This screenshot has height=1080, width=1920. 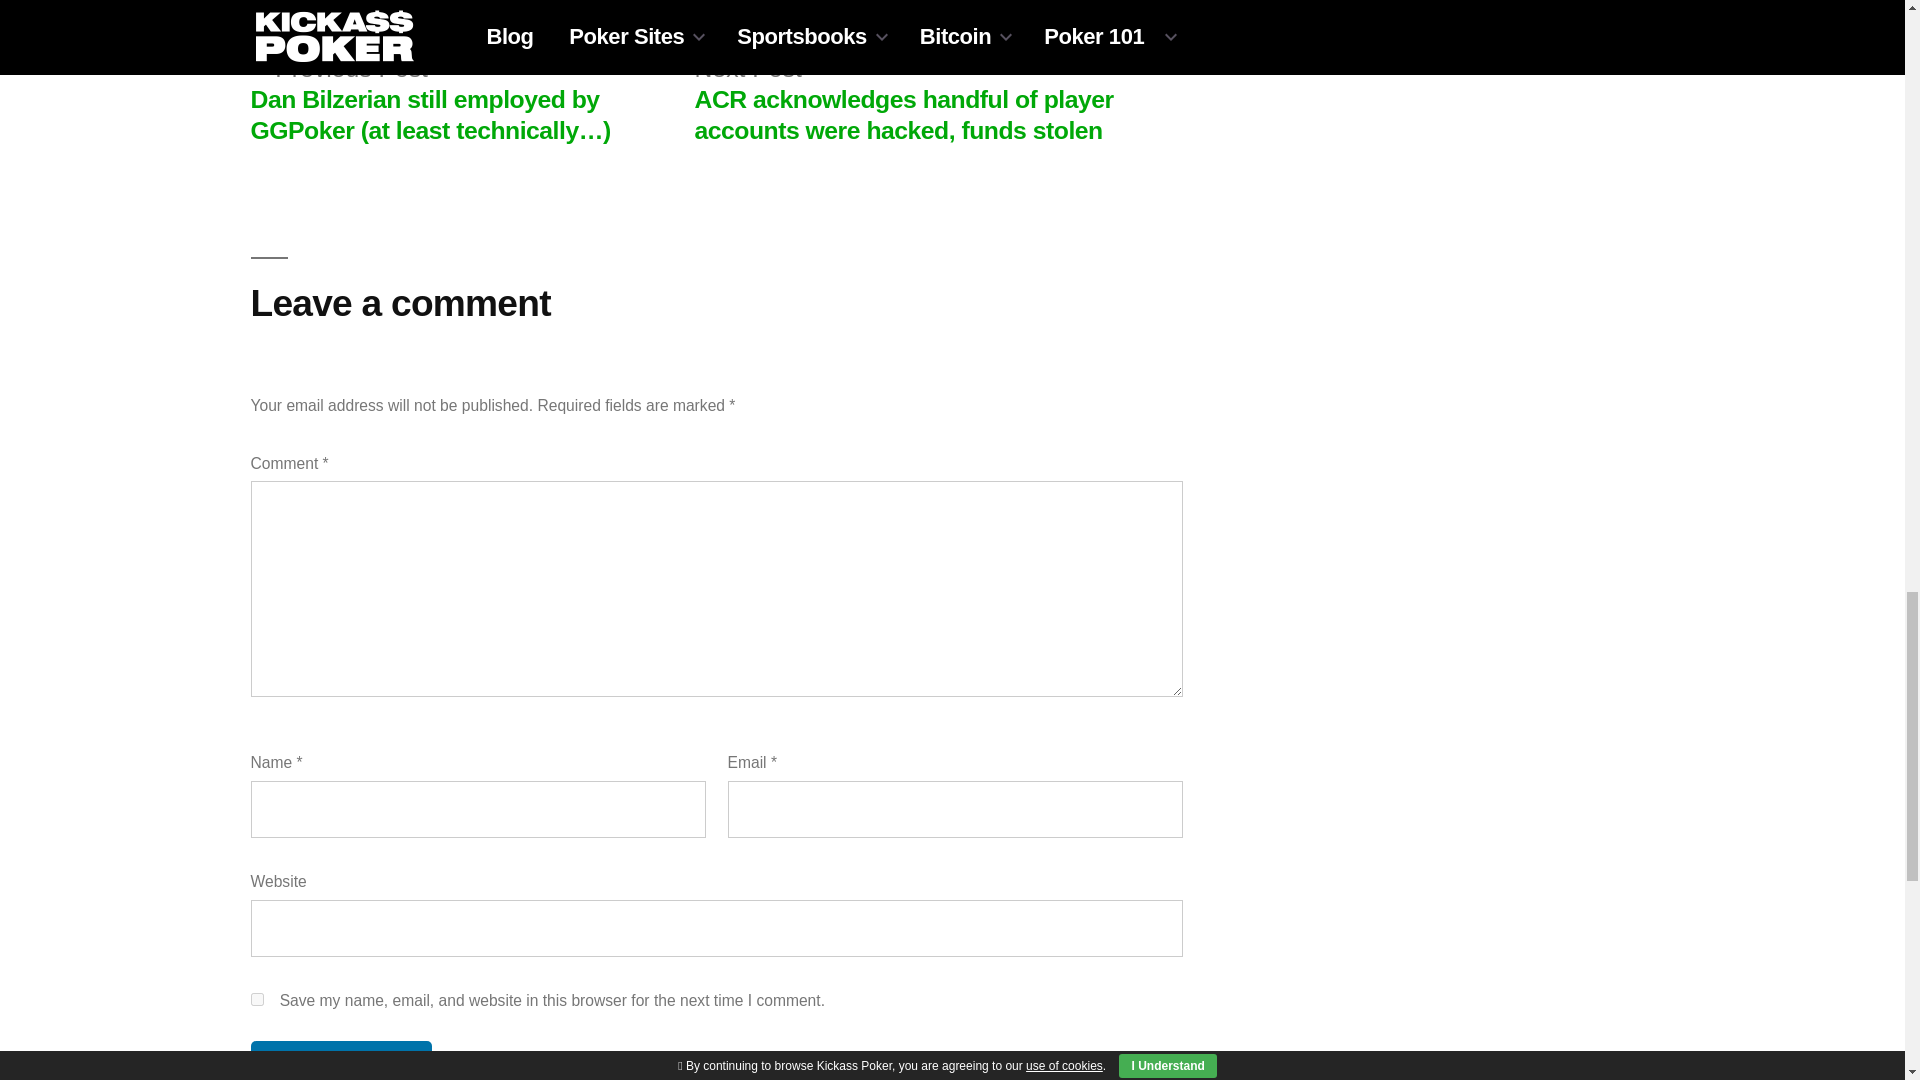 What do you see at coordinates (340, 1060) in the screenshot?
I see `Post Comment` at bounding box center [340, 1060].